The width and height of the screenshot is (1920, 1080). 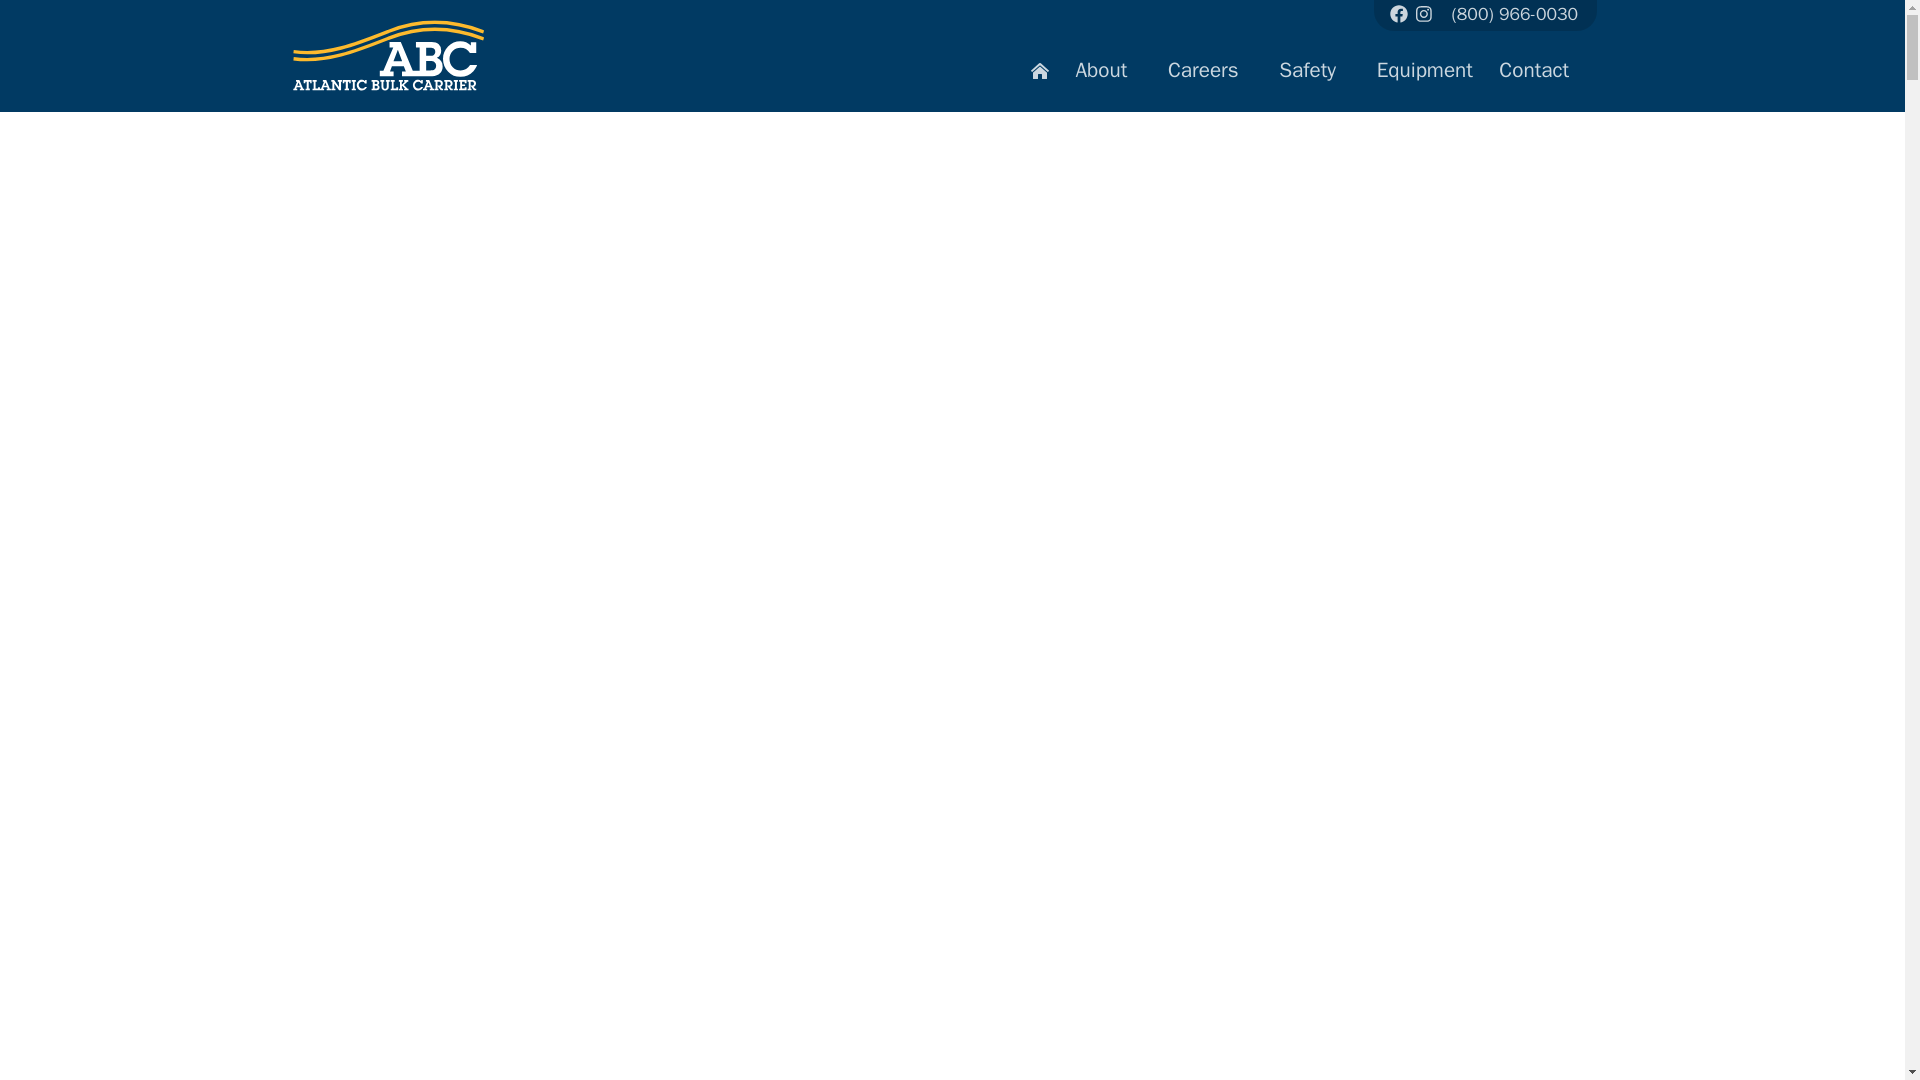 I want to click on LinkedIn, so click(x=1424, y=16).